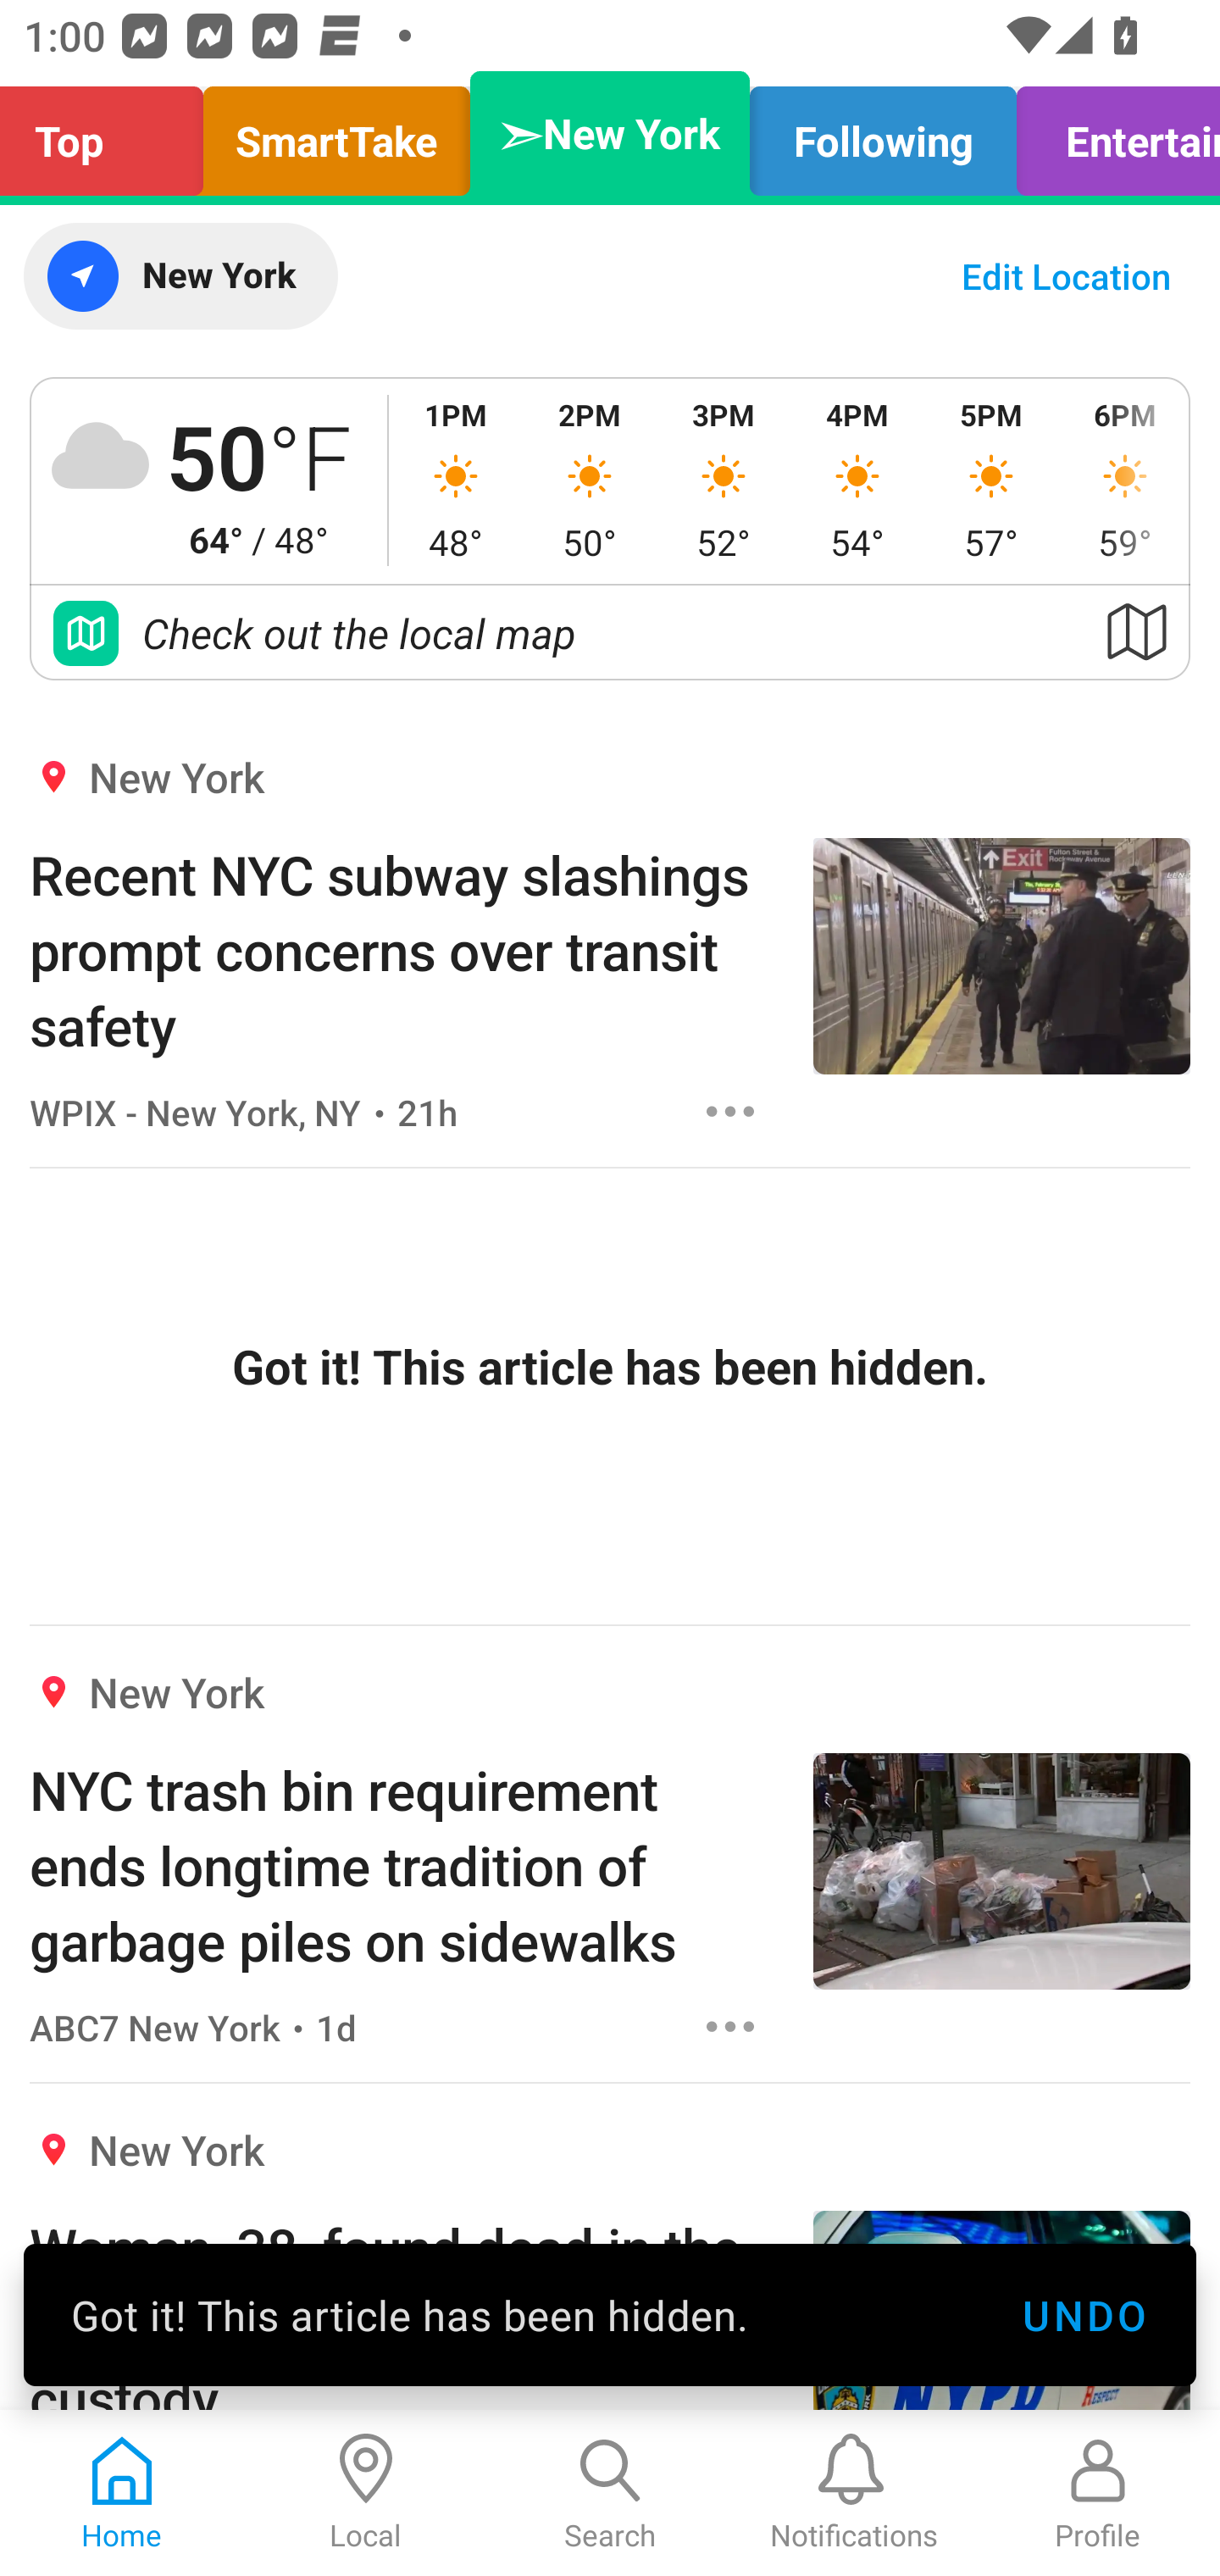 The width and height of the screenshot is (1220, 2576). I want to click on Notifications, so click(854, 2493).